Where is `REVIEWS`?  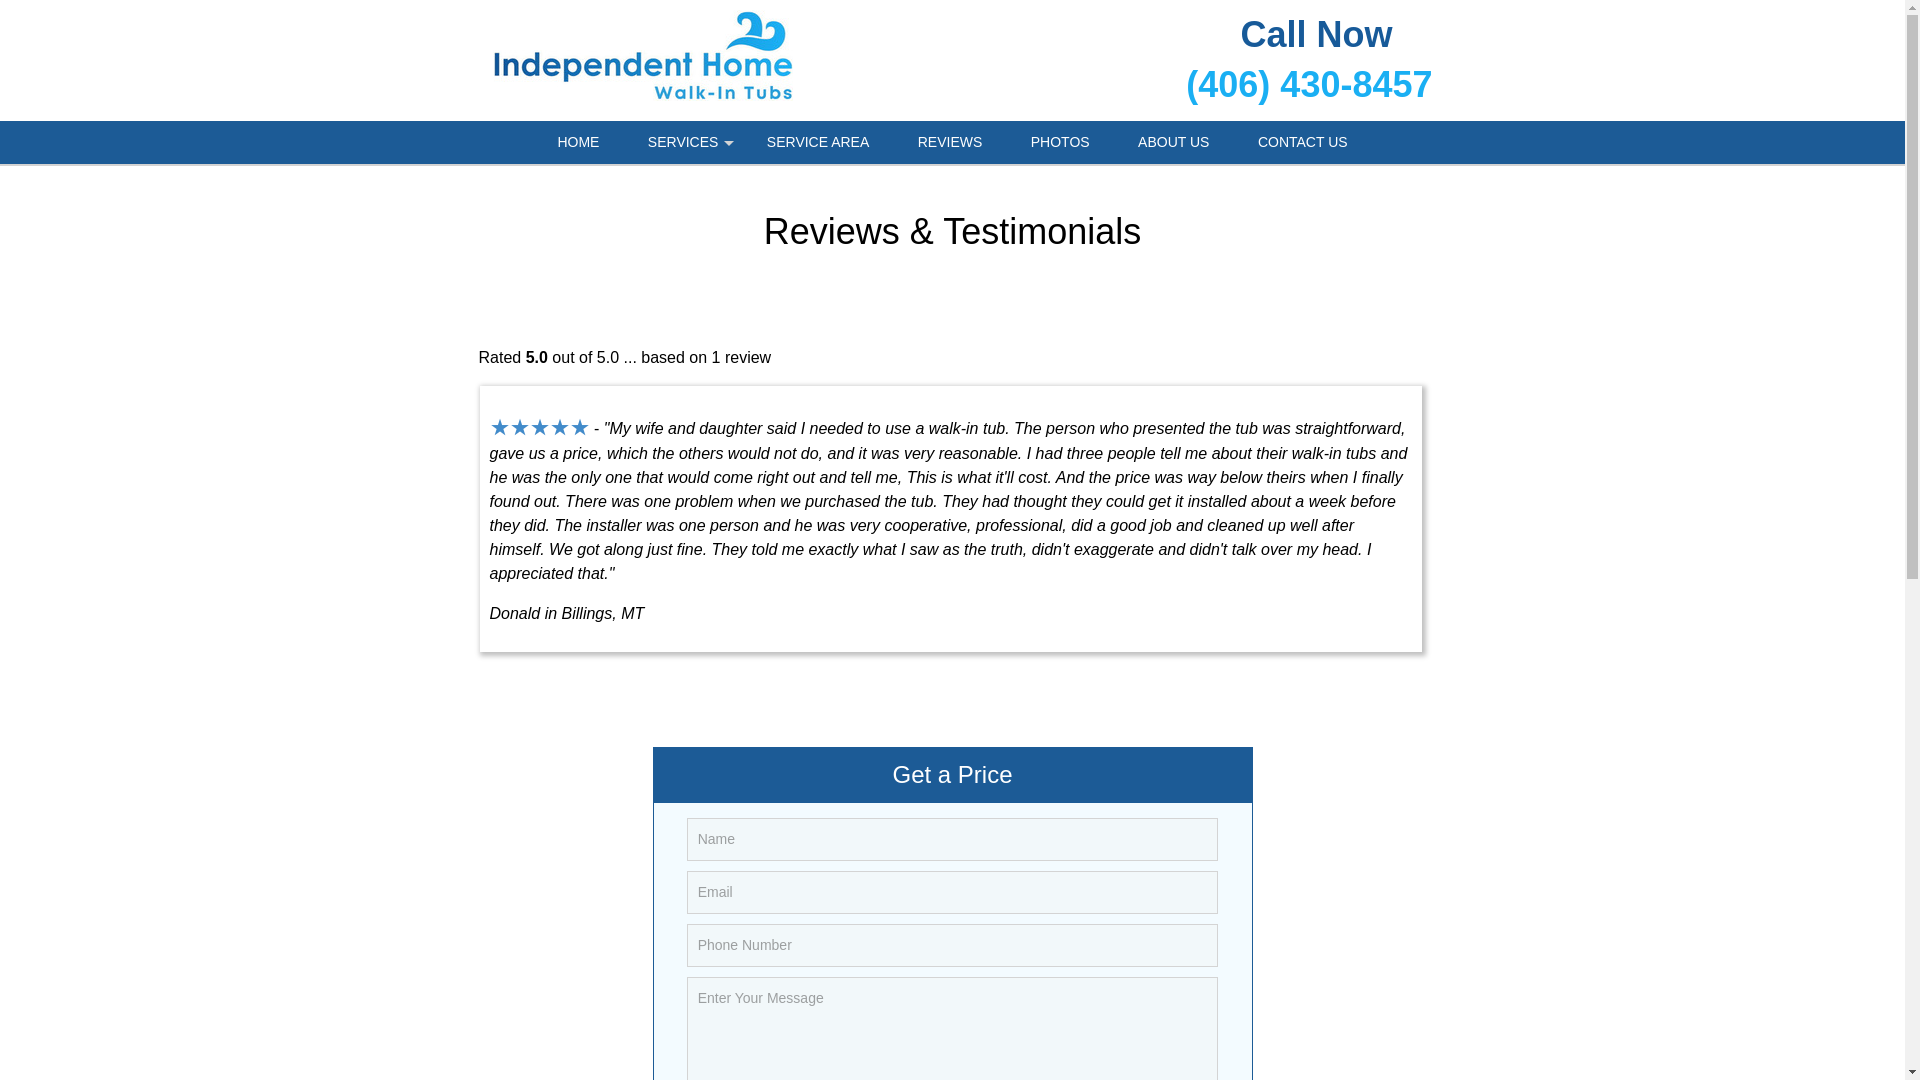 REVIEWS is located at coordinates (950, 142).